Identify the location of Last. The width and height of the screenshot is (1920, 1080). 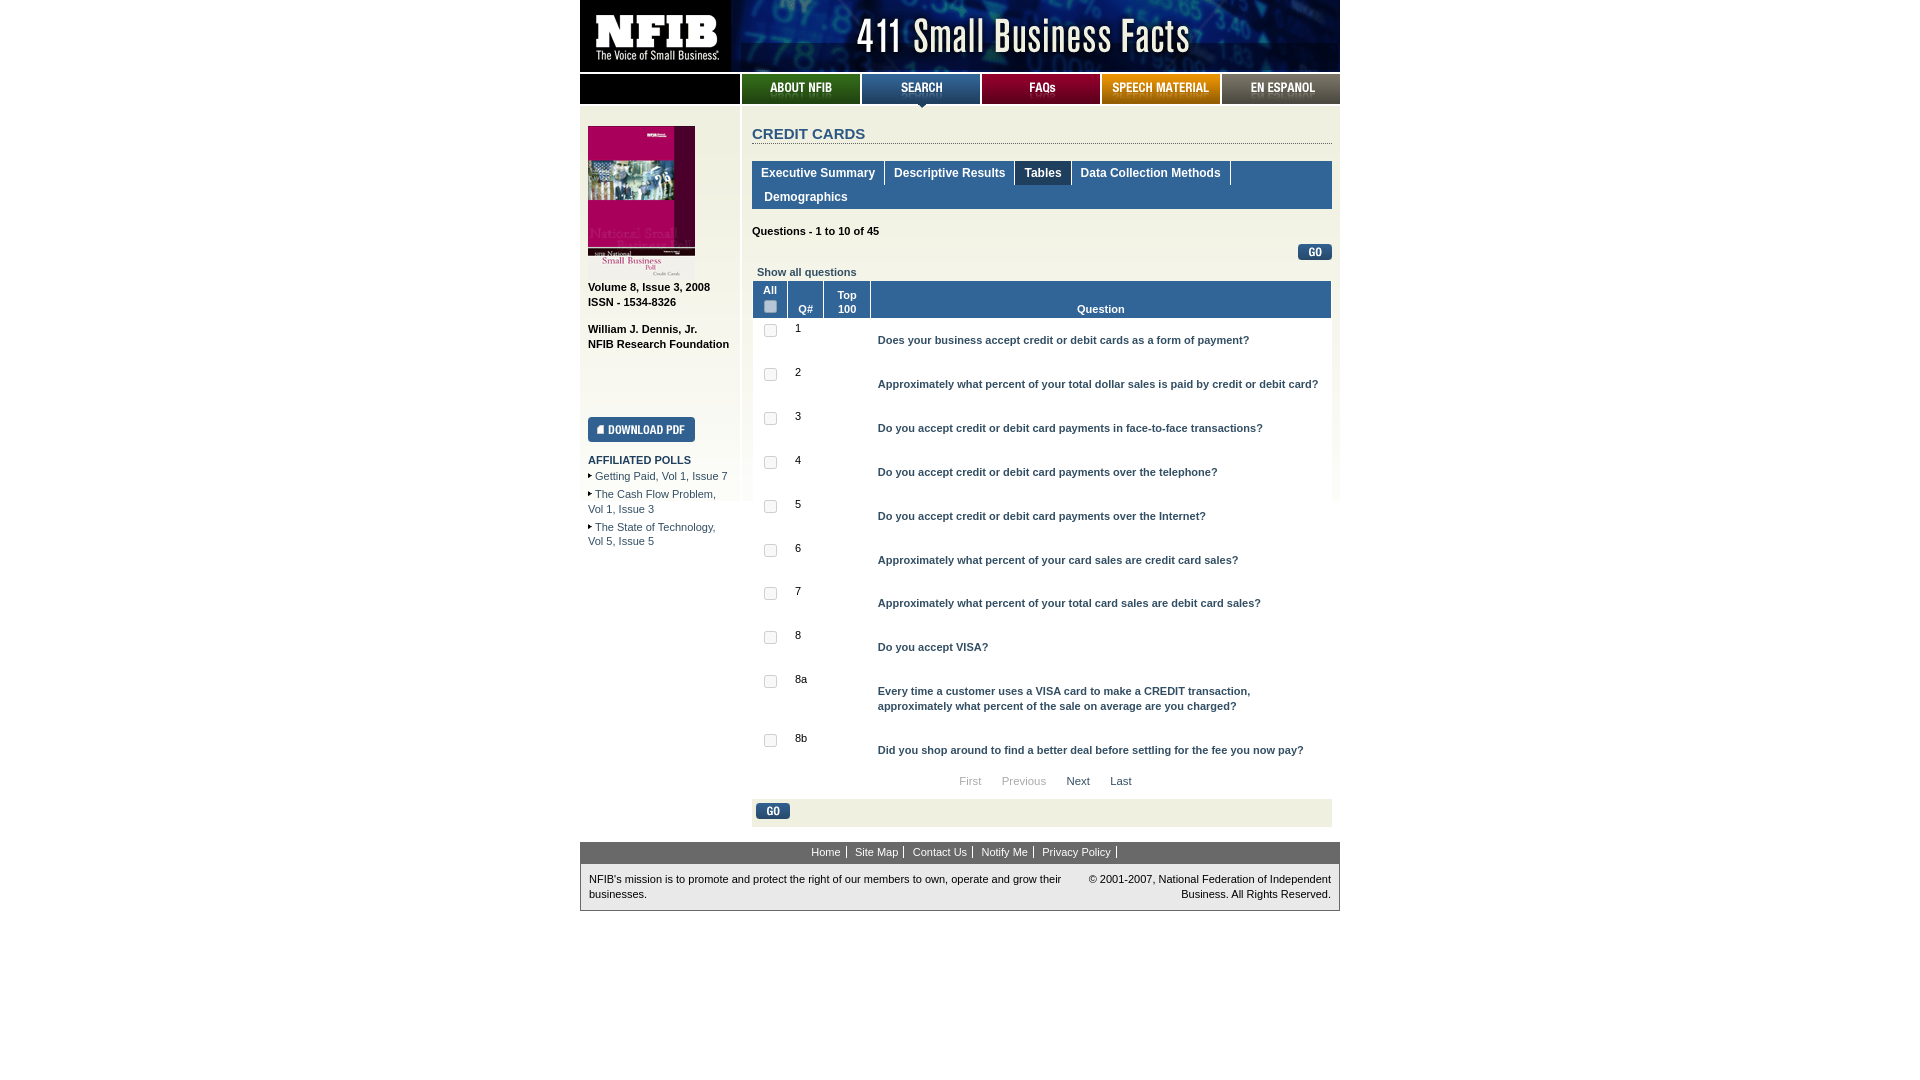
(1120, 781).